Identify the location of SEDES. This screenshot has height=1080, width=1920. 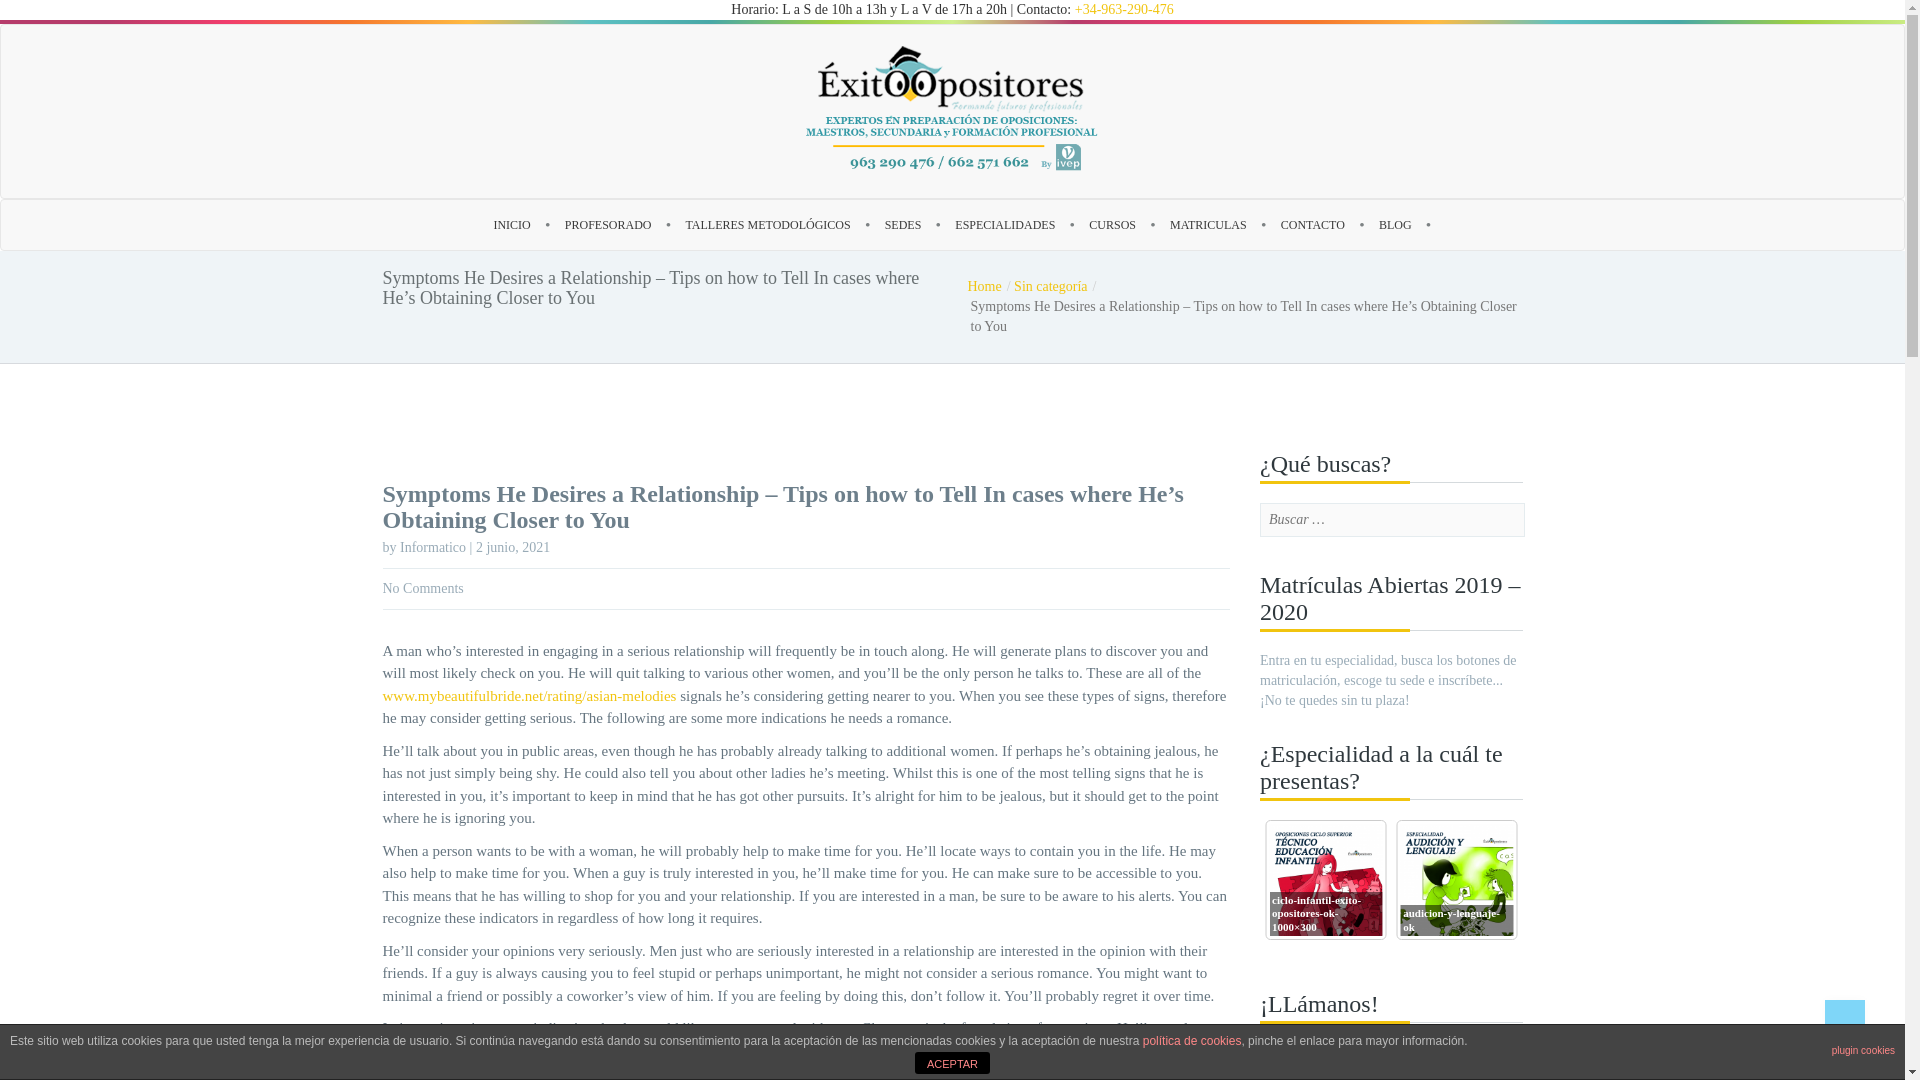
(902, 224).